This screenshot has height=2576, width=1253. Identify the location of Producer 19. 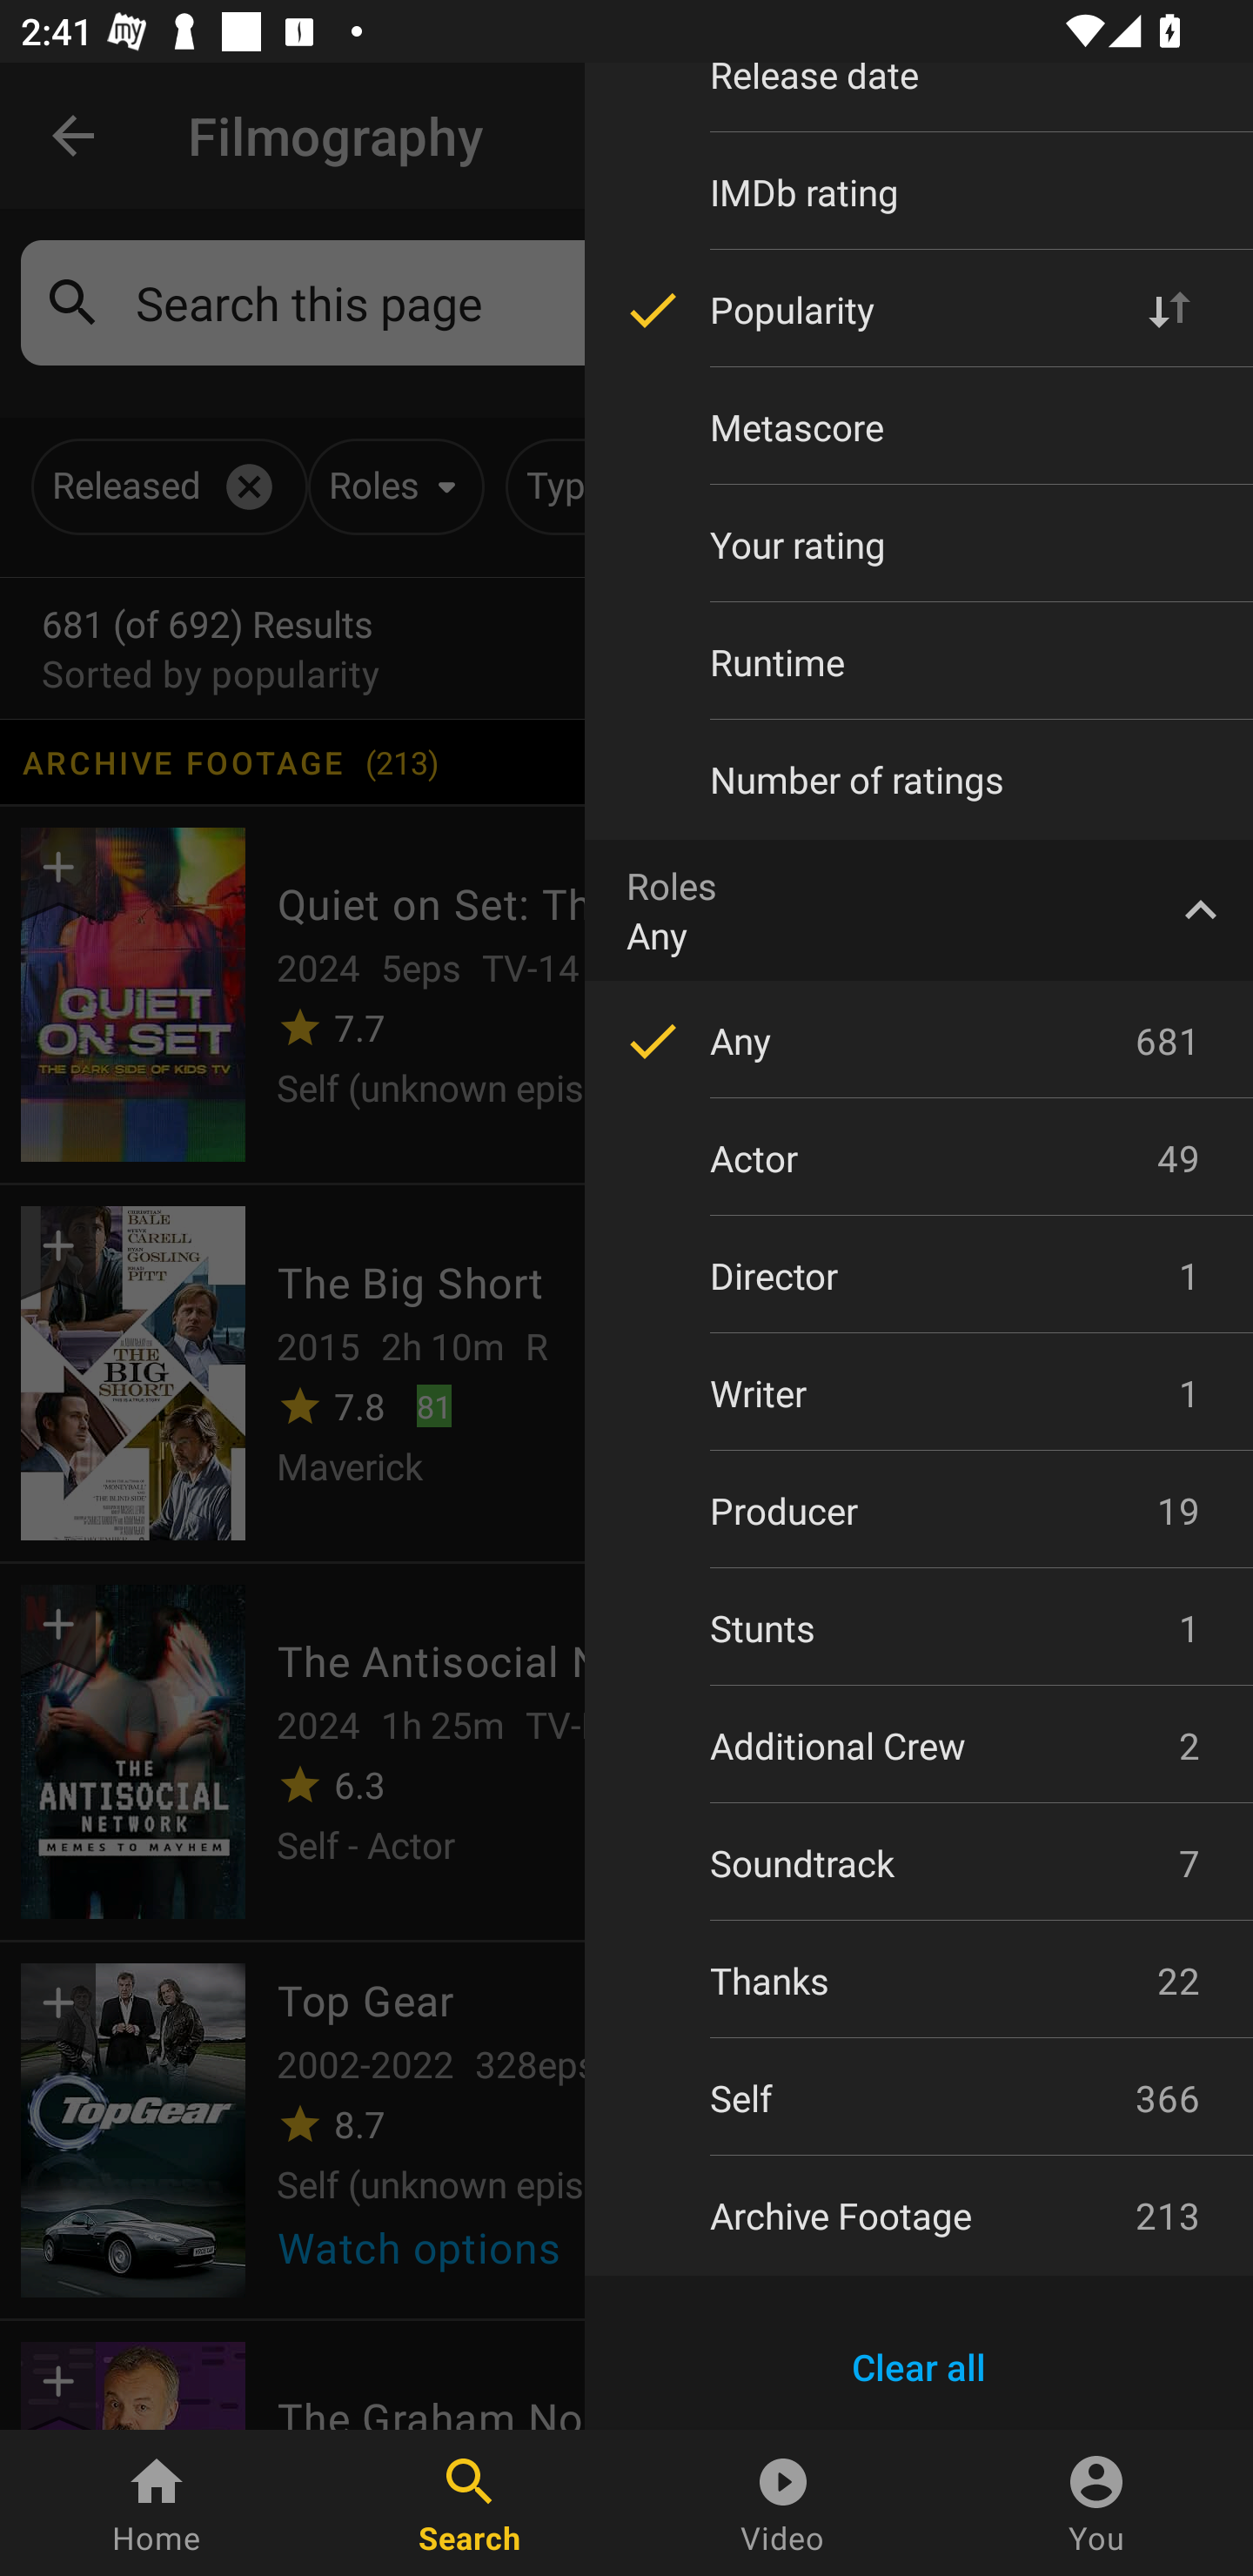
(919, 1511).